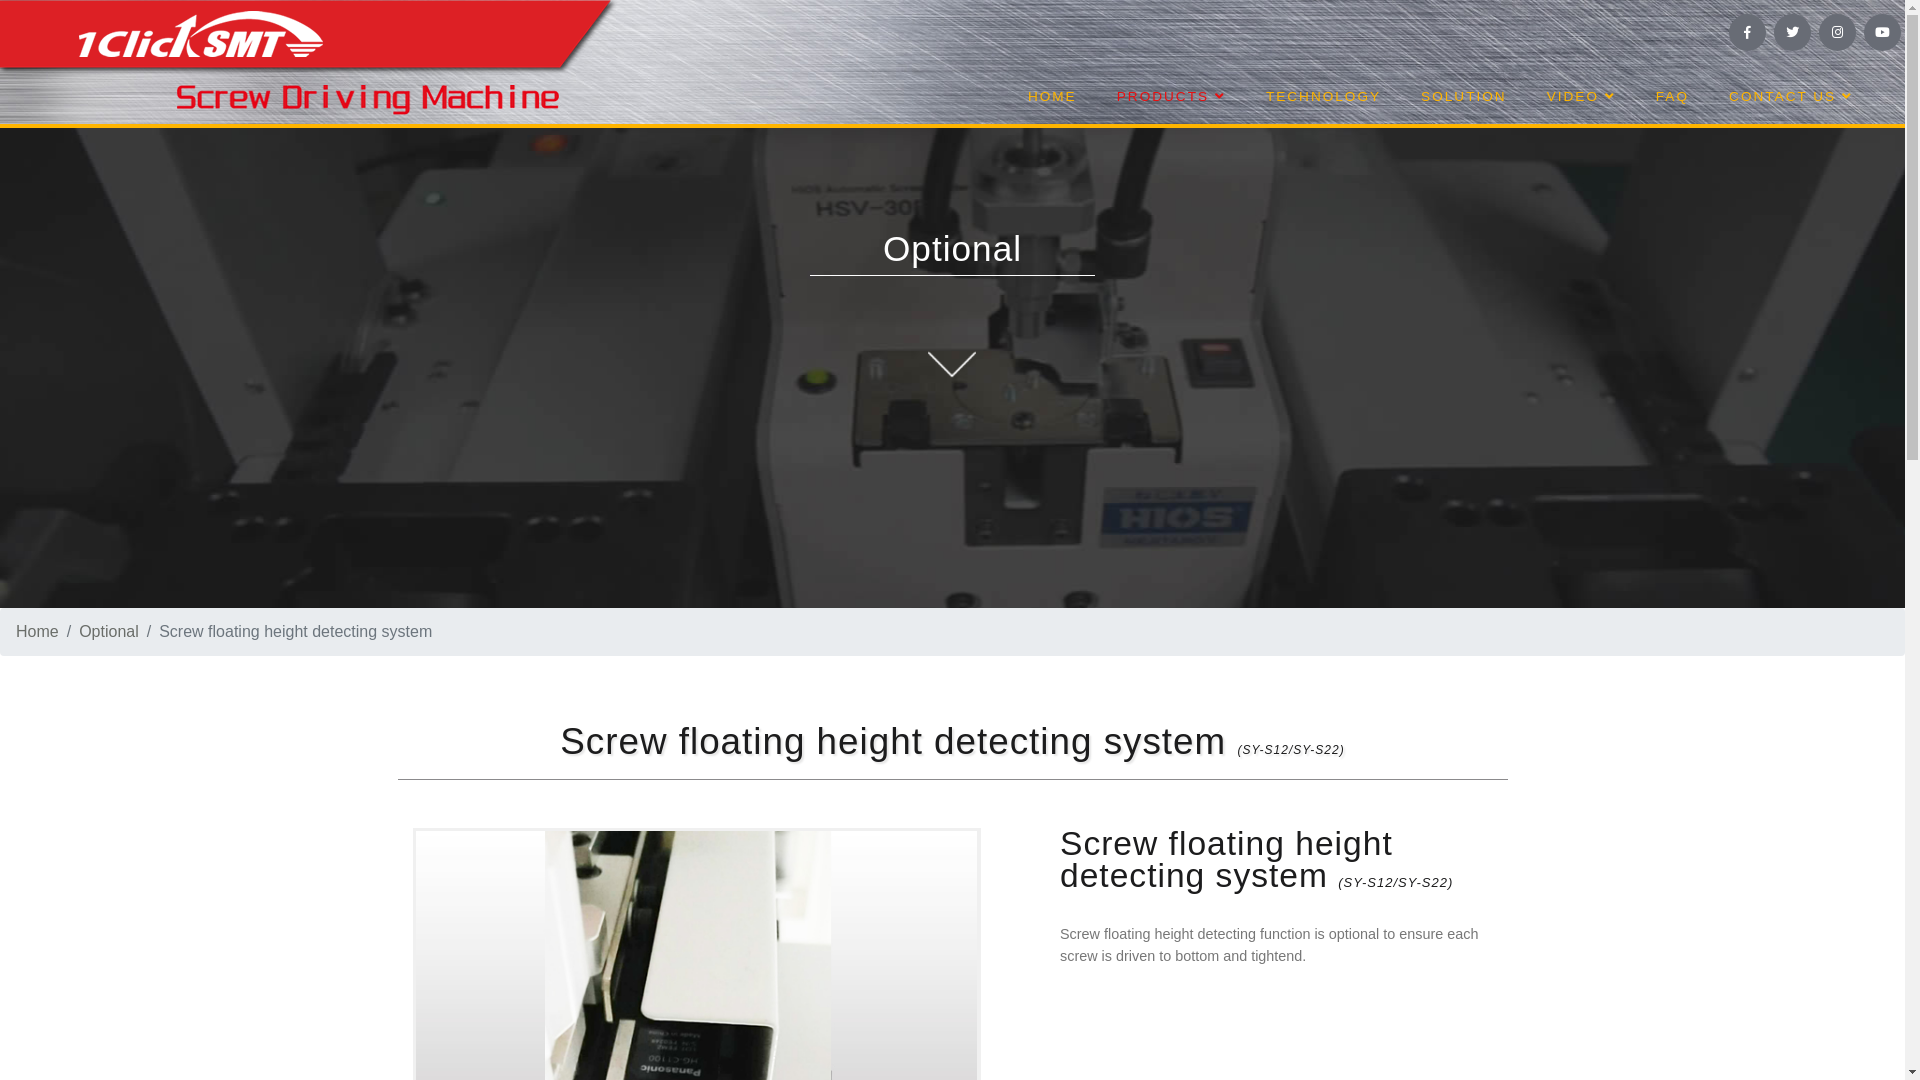 This screenshot has width=1920, height=1080. What do you see at coordinates (1464, 98) in the screenshot?
I see `SOLUTION` at bounding box center [1464, 98].